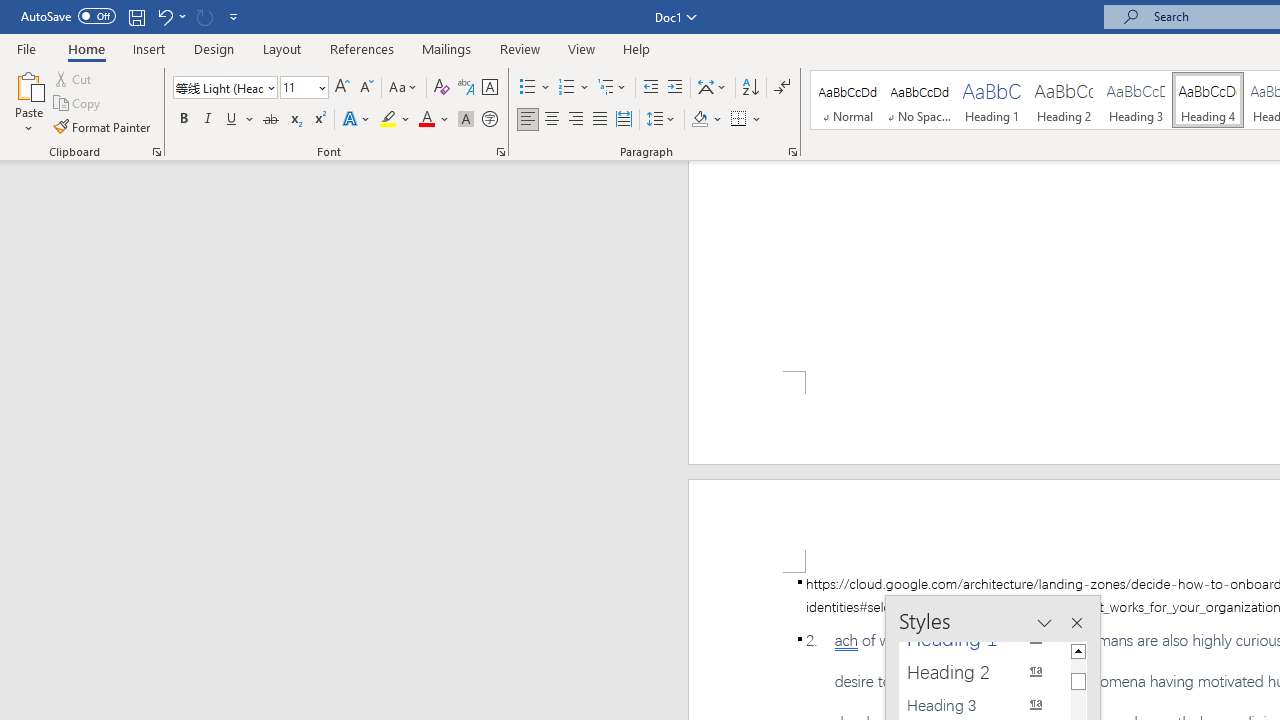 This screenshot has width=1280, height=720. What do you see at coordinates (270, 120) in the screenshot?
I see `Strikethrough` at bounding box center [270, 120].